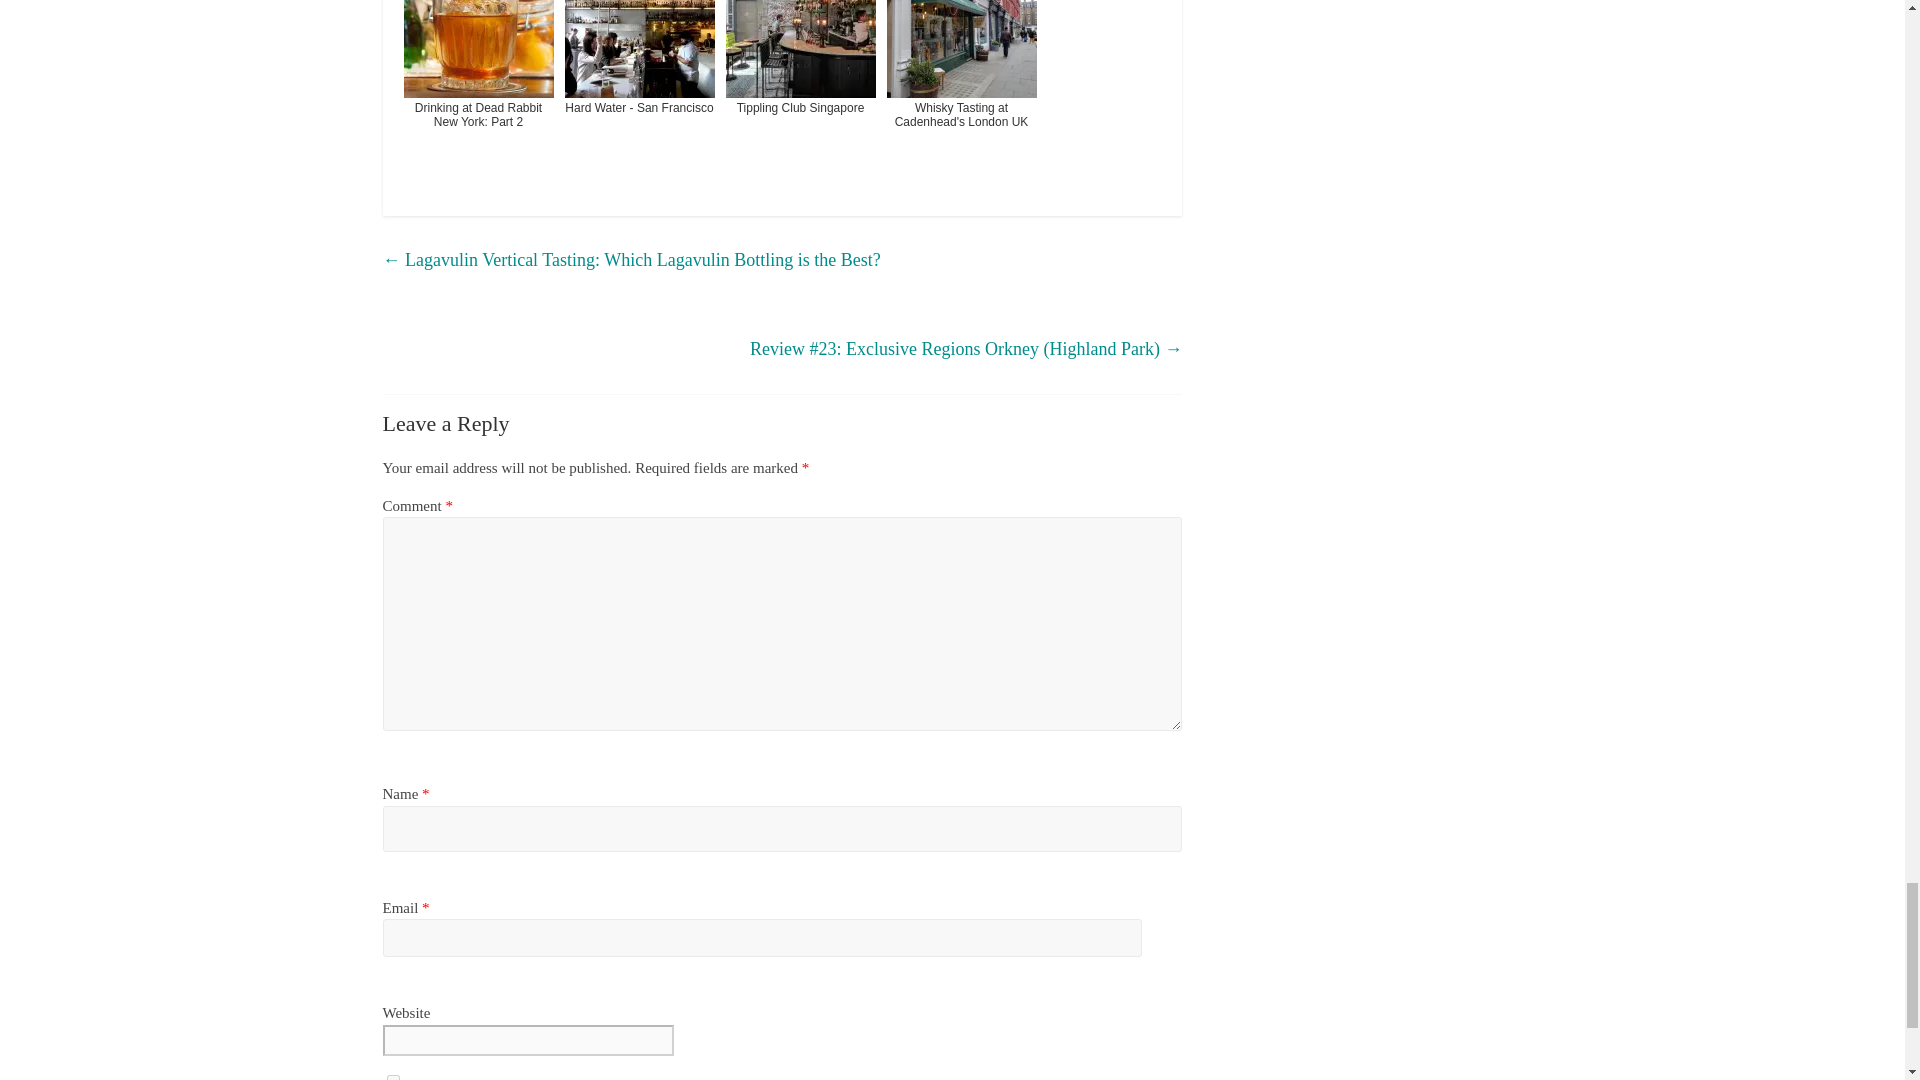 The height and width of the screenshot is (1080, 1920). I want to click on Hard Water - San Francisco, so click(639, 90).